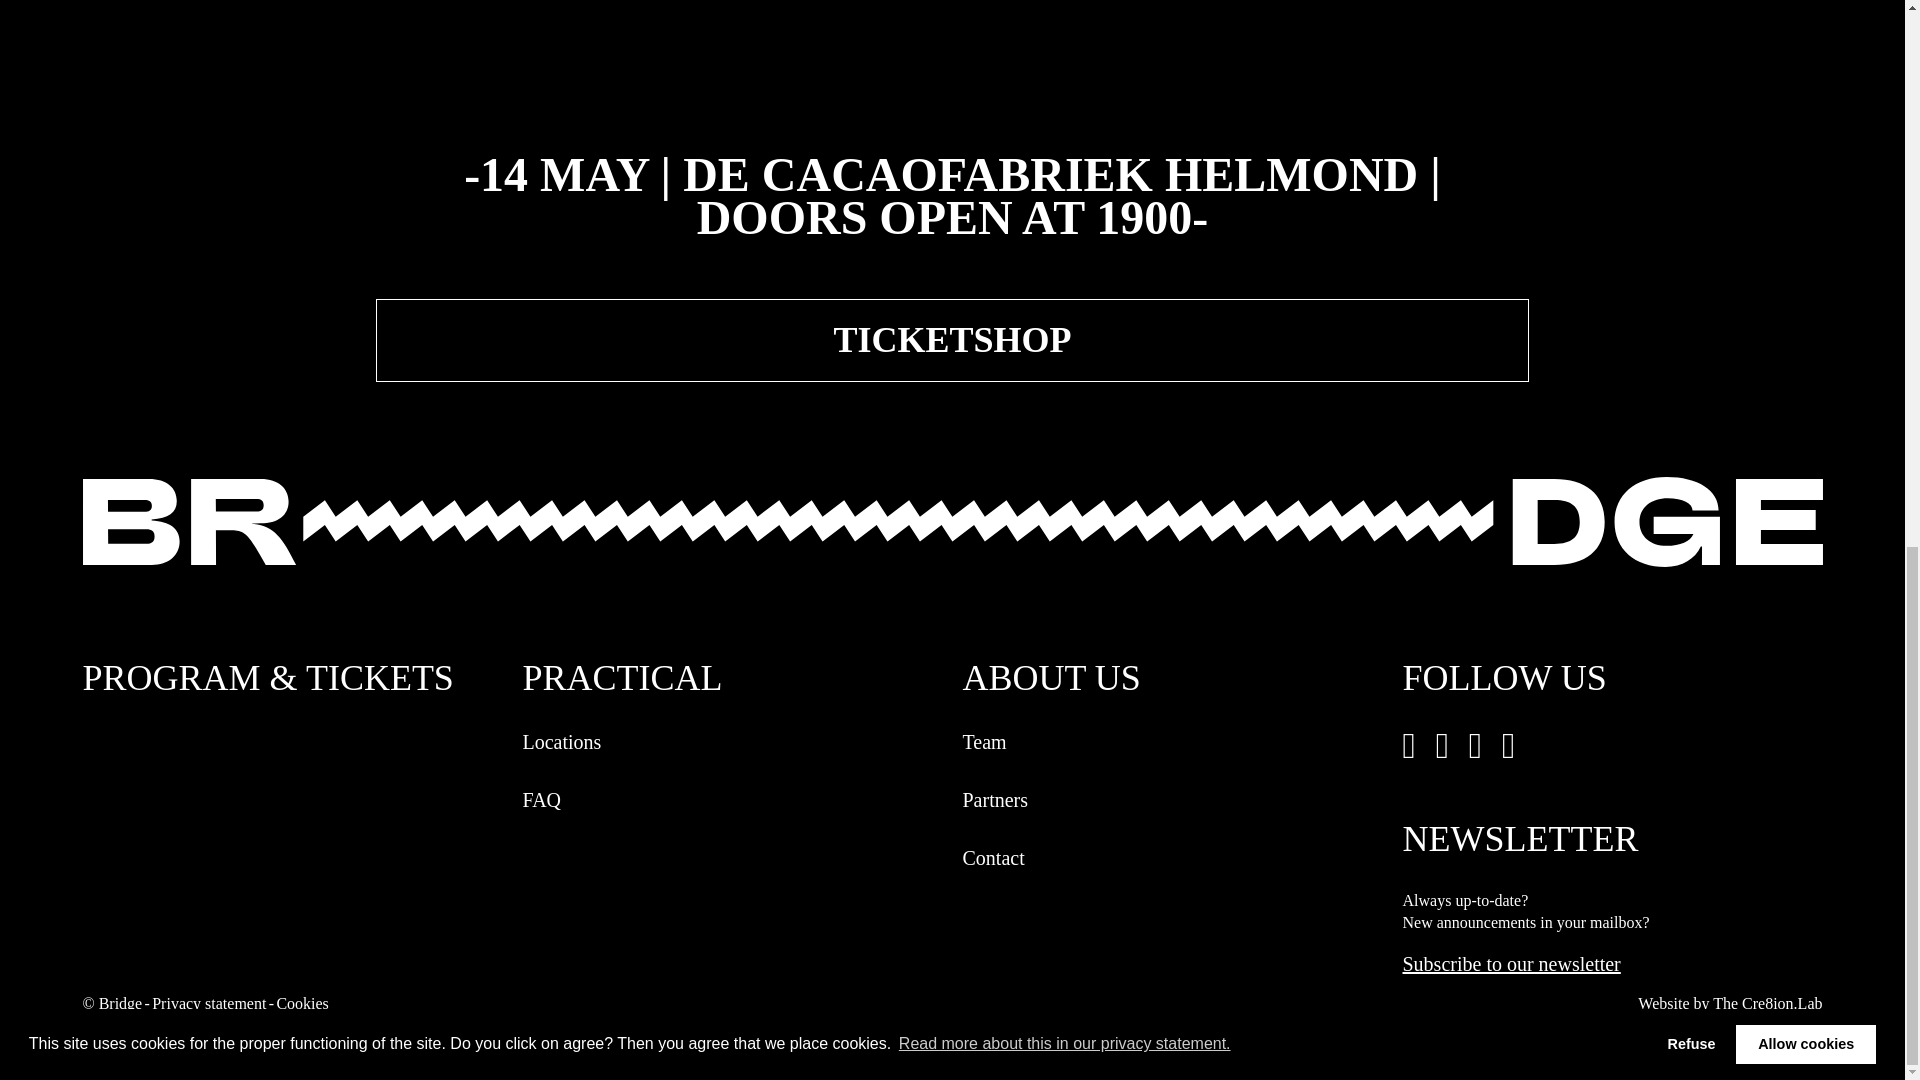 The image size is (1920, 1080). What do you see at coordinates (1172, 742) in the screenshot?
I see `Team` at bounding box center [1172, 742].